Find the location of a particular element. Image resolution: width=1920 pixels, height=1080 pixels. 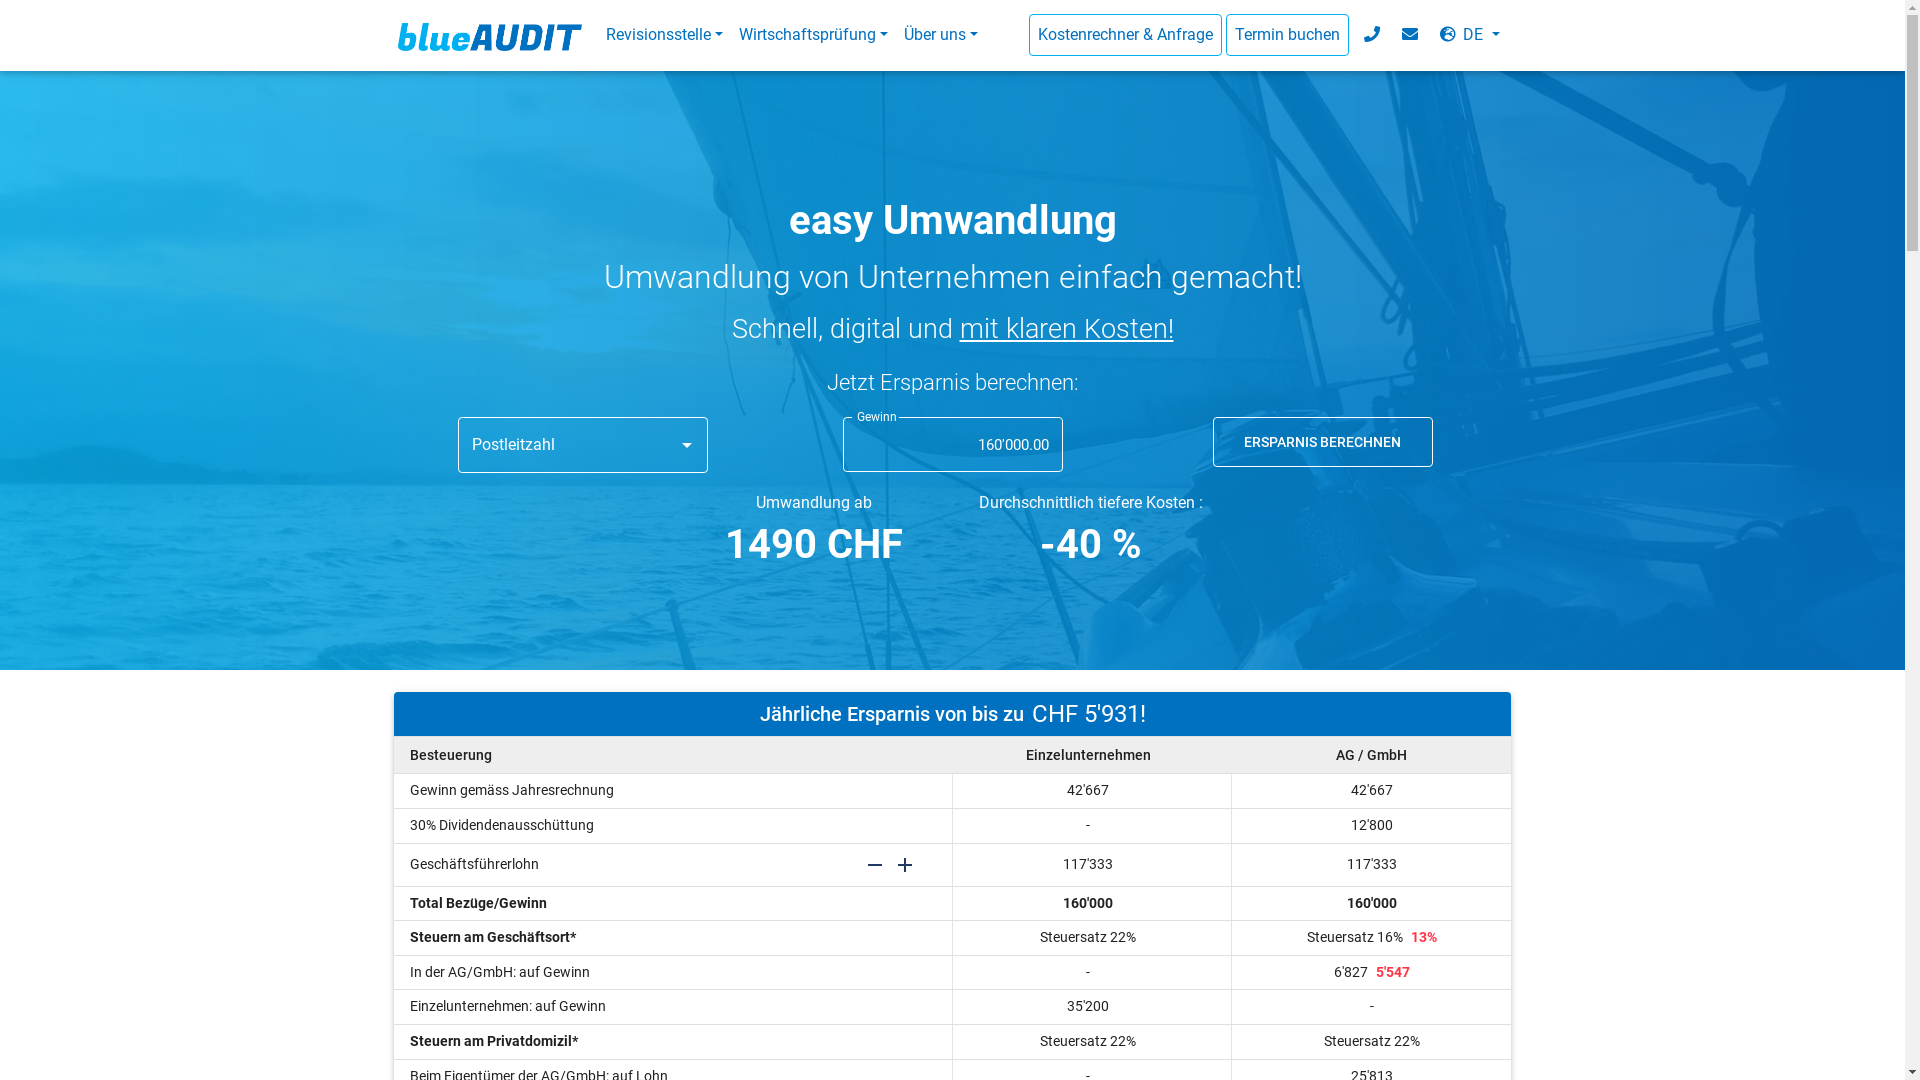

Termin buchen is located at coordinates (1288, 35).